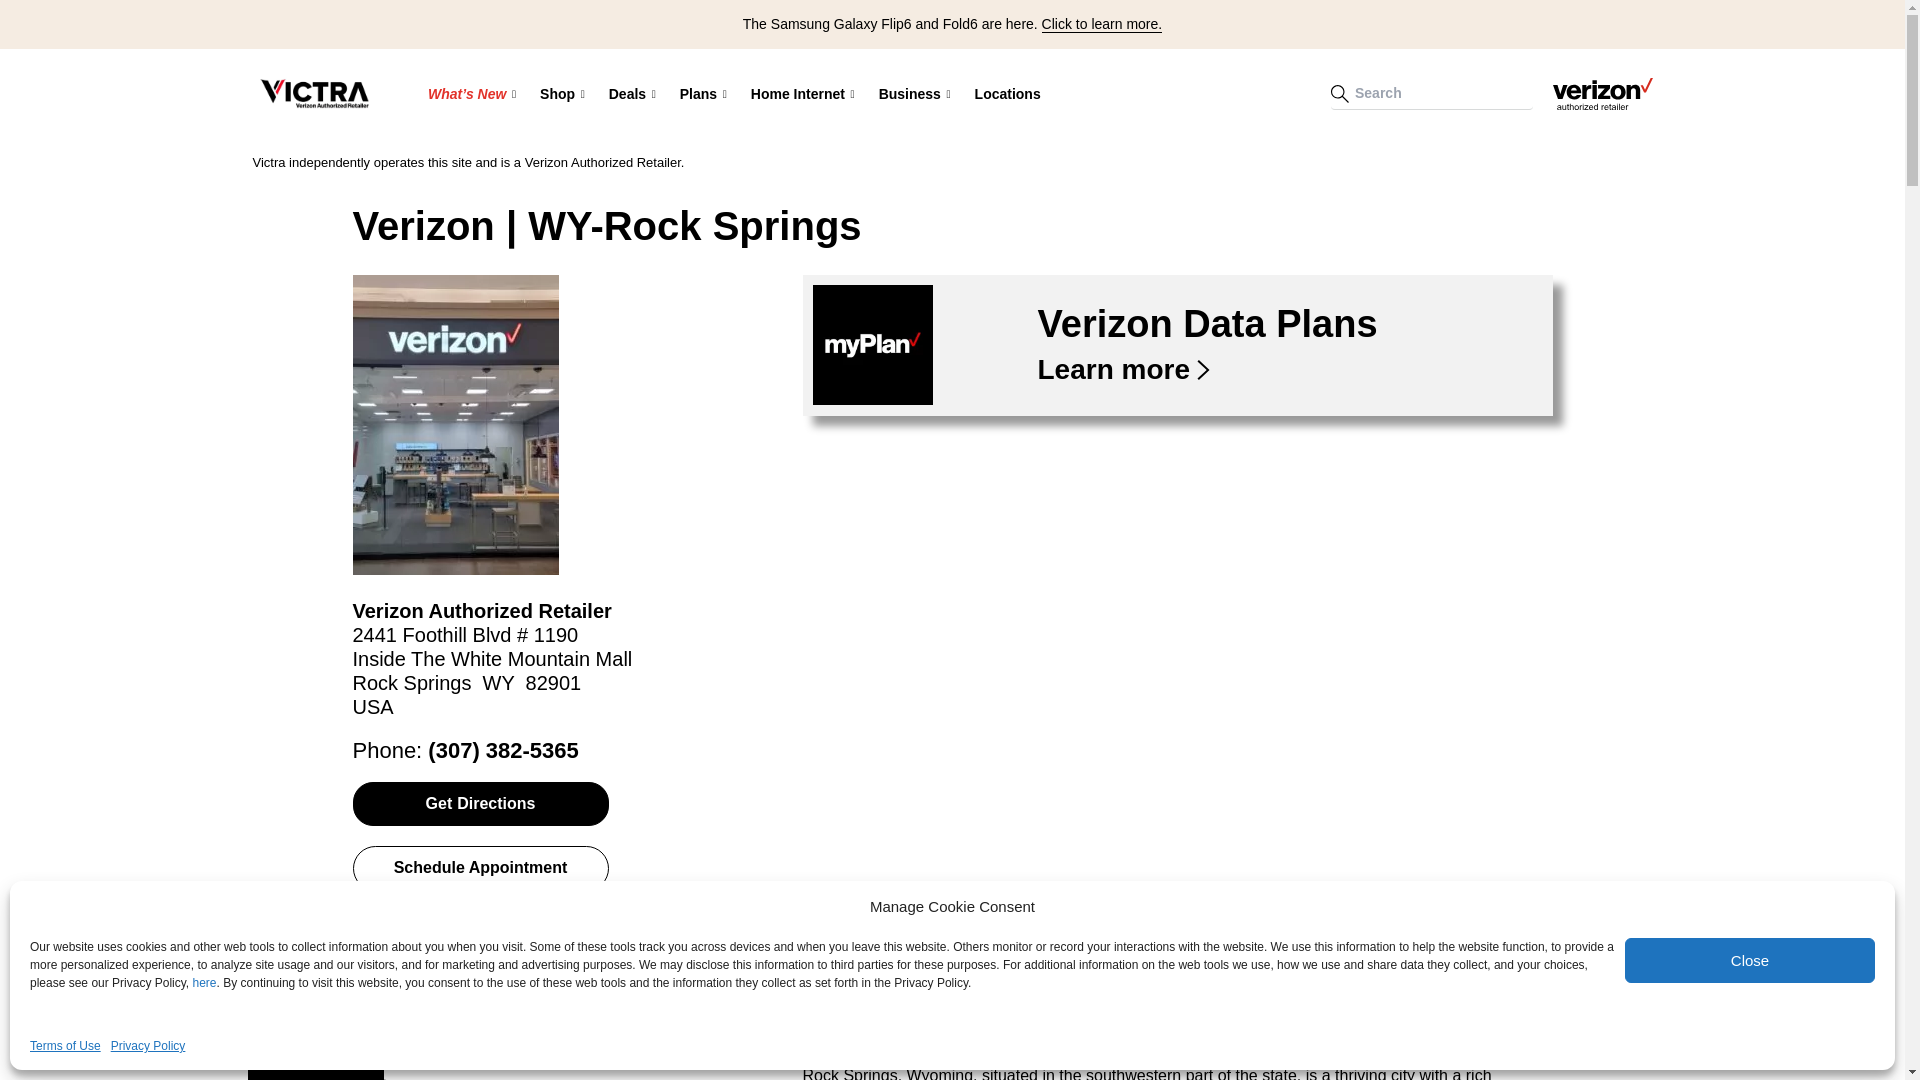  What do you see at coordinates (1102, 24) in the screenshot?
I see `Click to learn more.` at bounding box center [1102, 24].